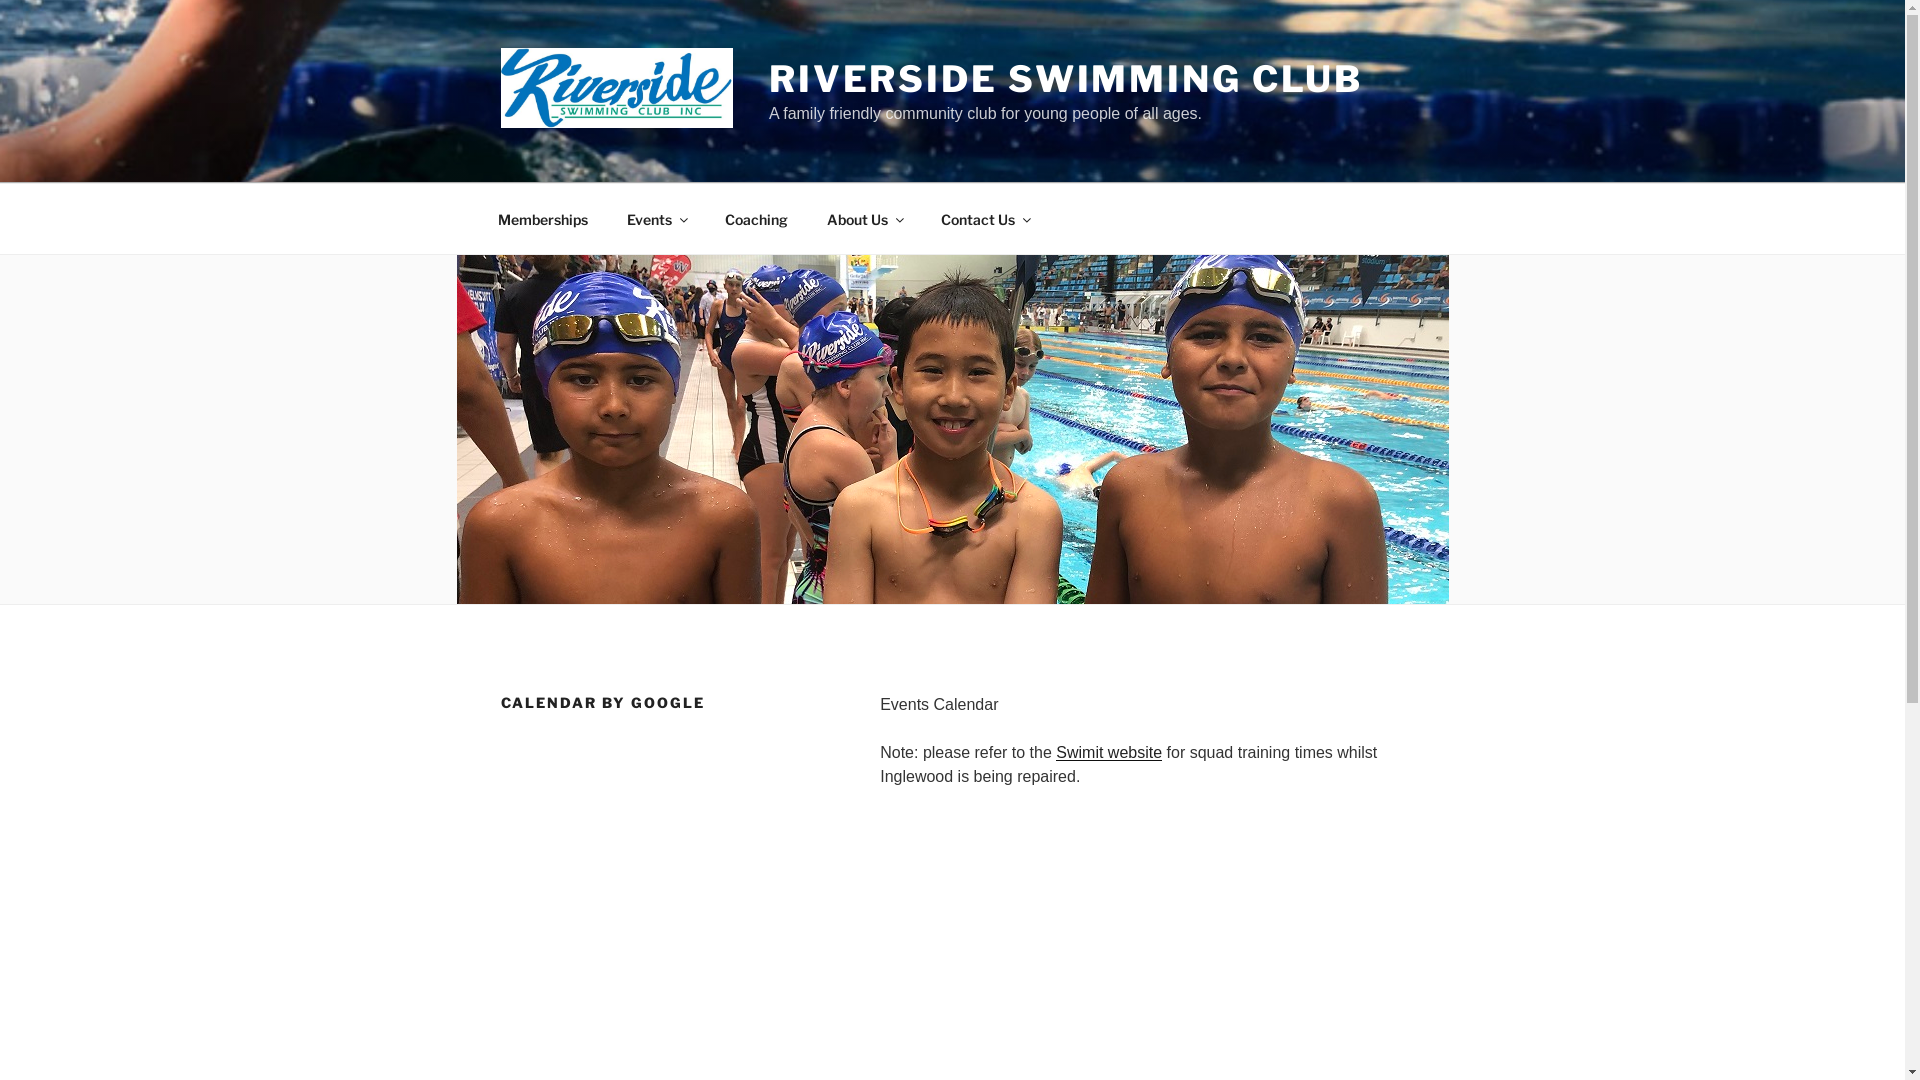 The height and width of the screenshot is (1080, 1920). I want to click on RIVERSIDE SWIMMING CLUB, so click(1066, 79).